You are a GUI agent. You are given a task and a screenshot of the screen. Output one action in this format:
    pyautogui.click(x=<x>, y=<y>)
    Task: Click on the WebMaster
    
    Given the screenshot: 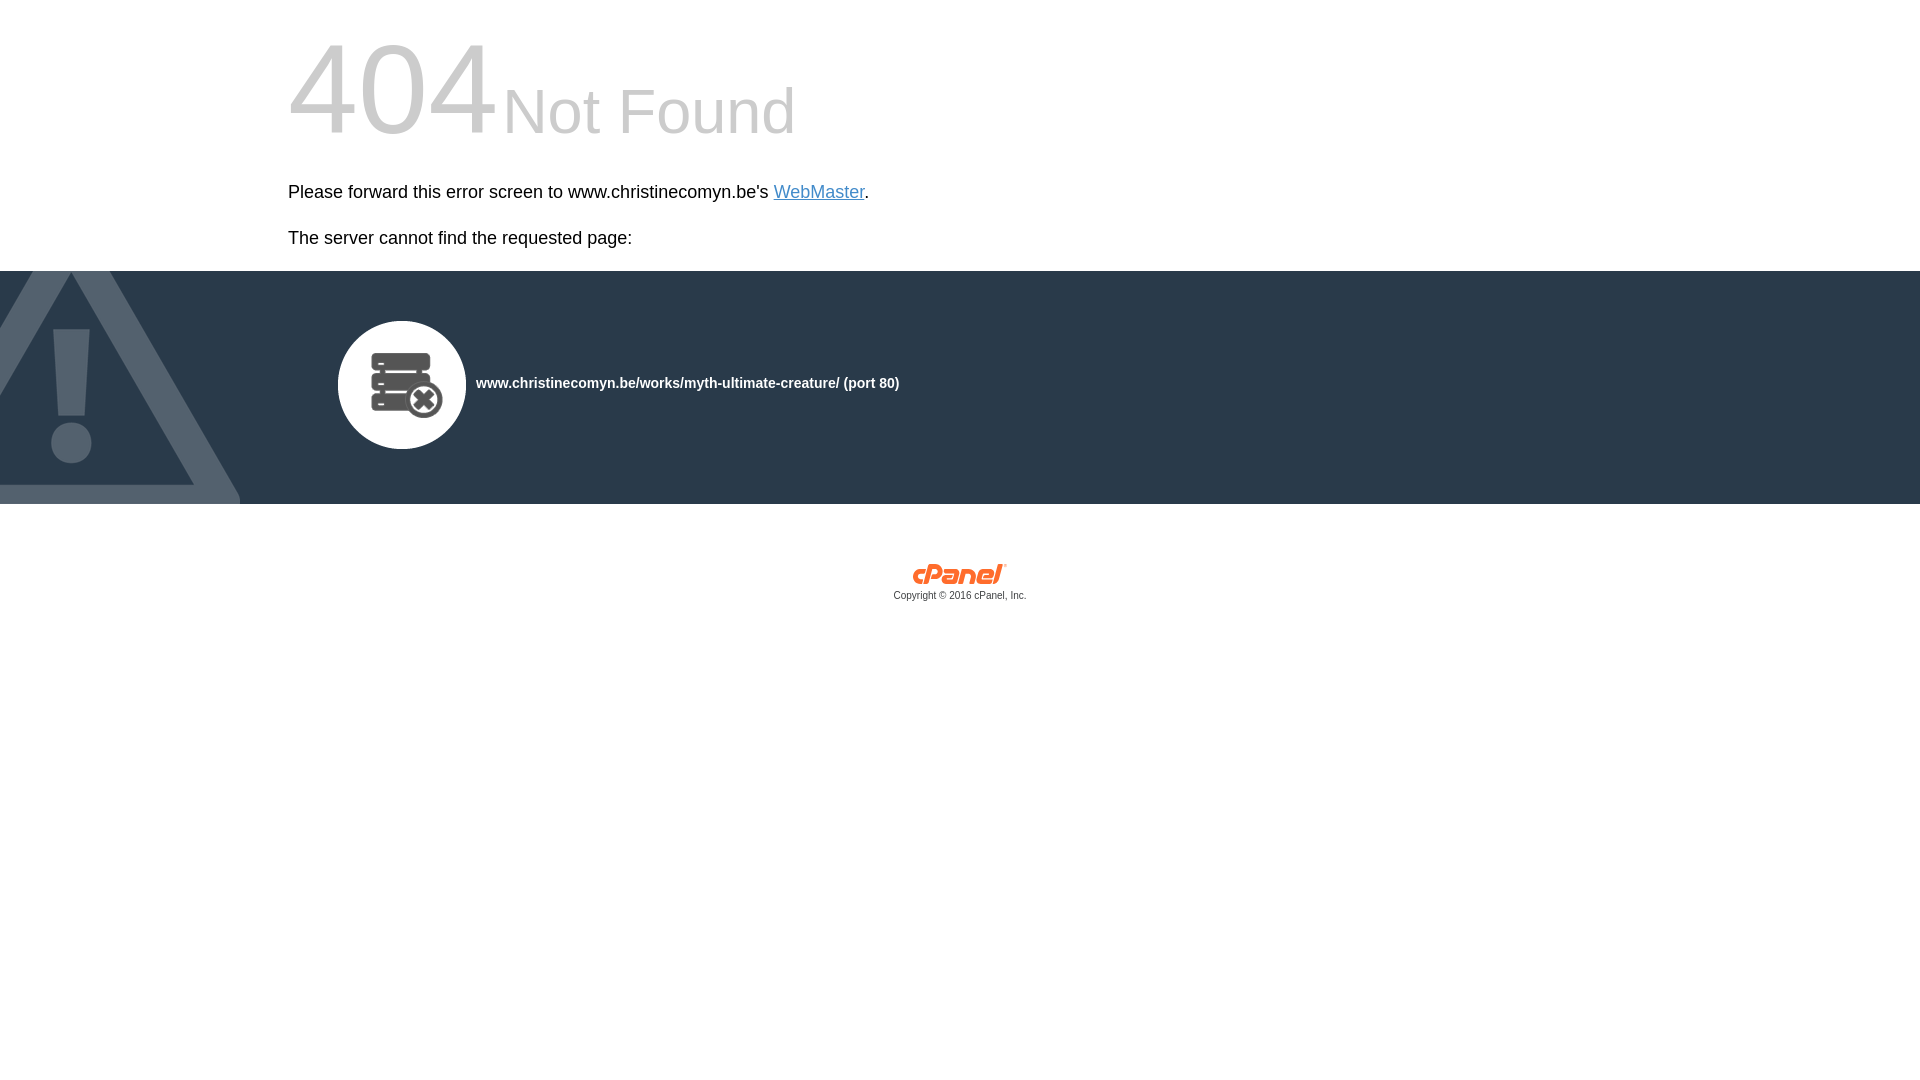 What is the action you would take?
    pyautogui.click(x=820, y=192)
    